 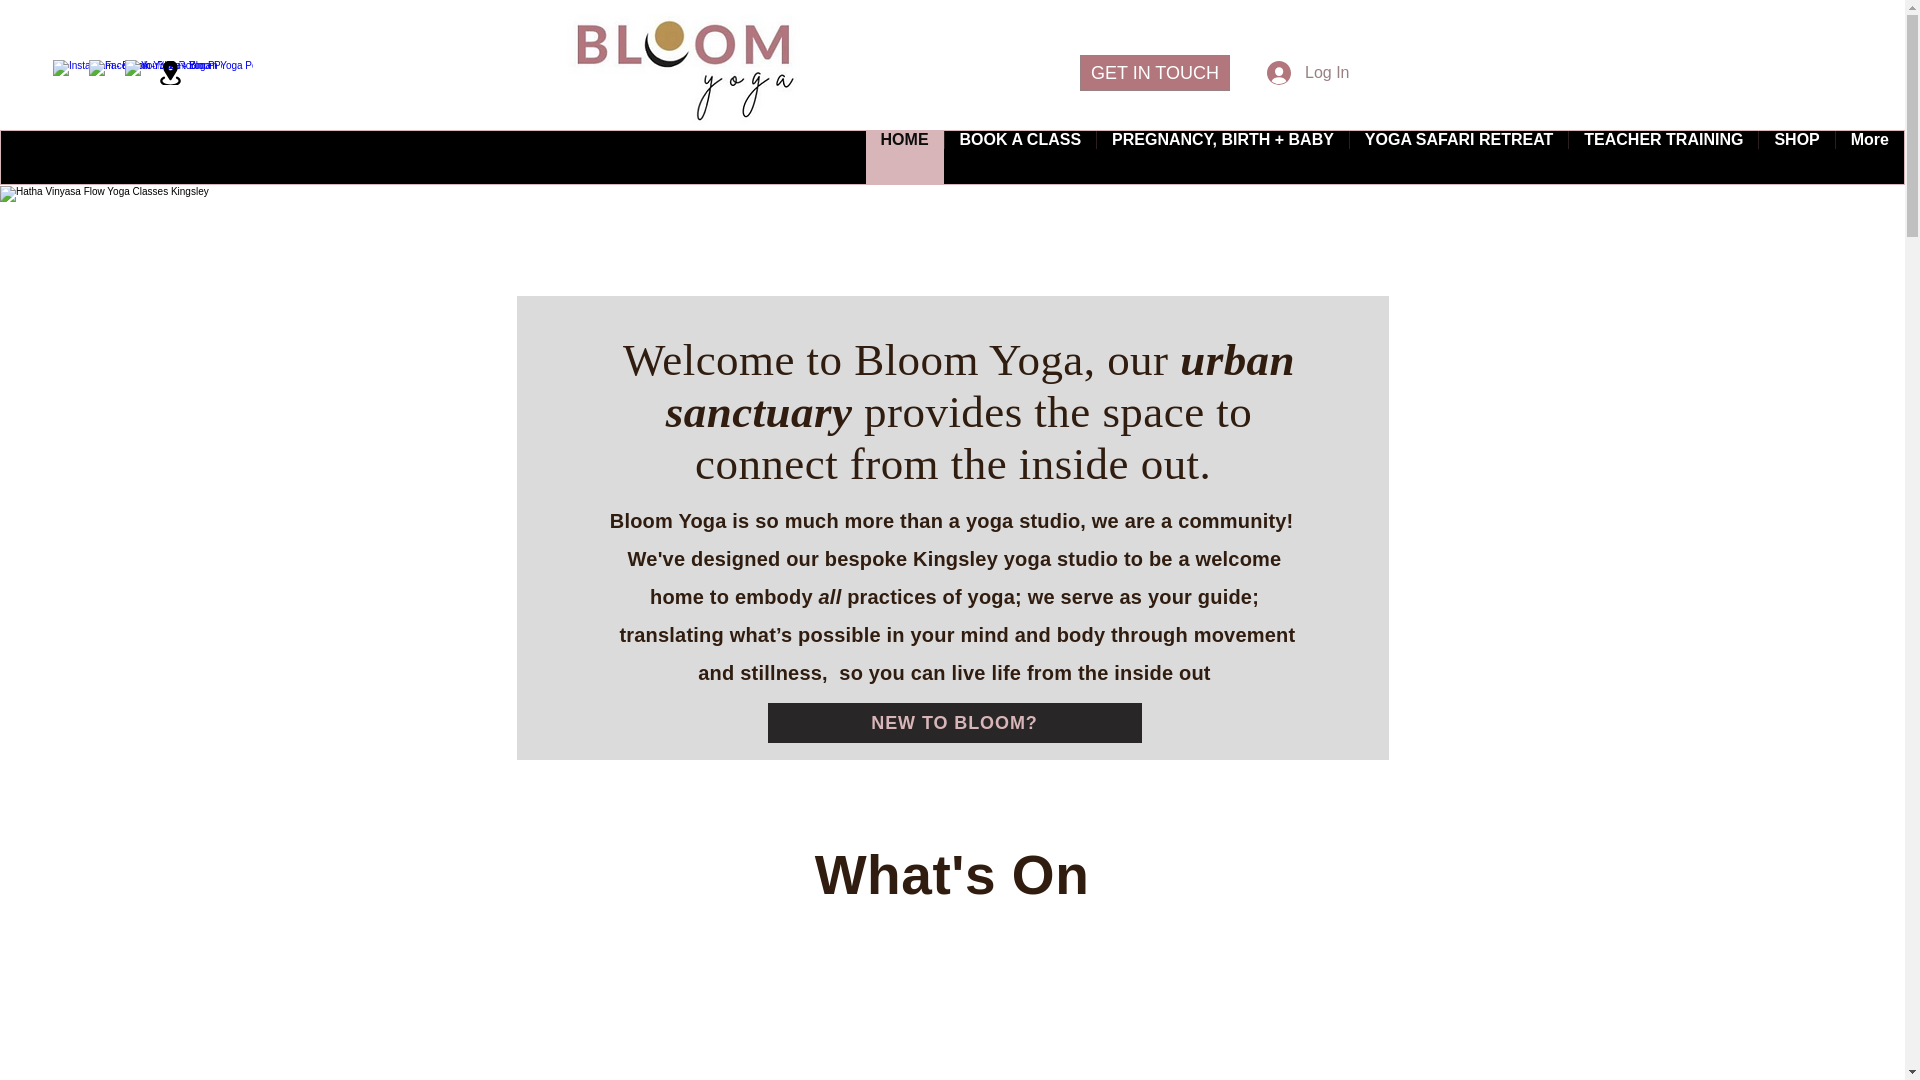 What do you see at coordinates (904, 156) in the screenshot?
I see `HOME` at bounding box center [904, 156].